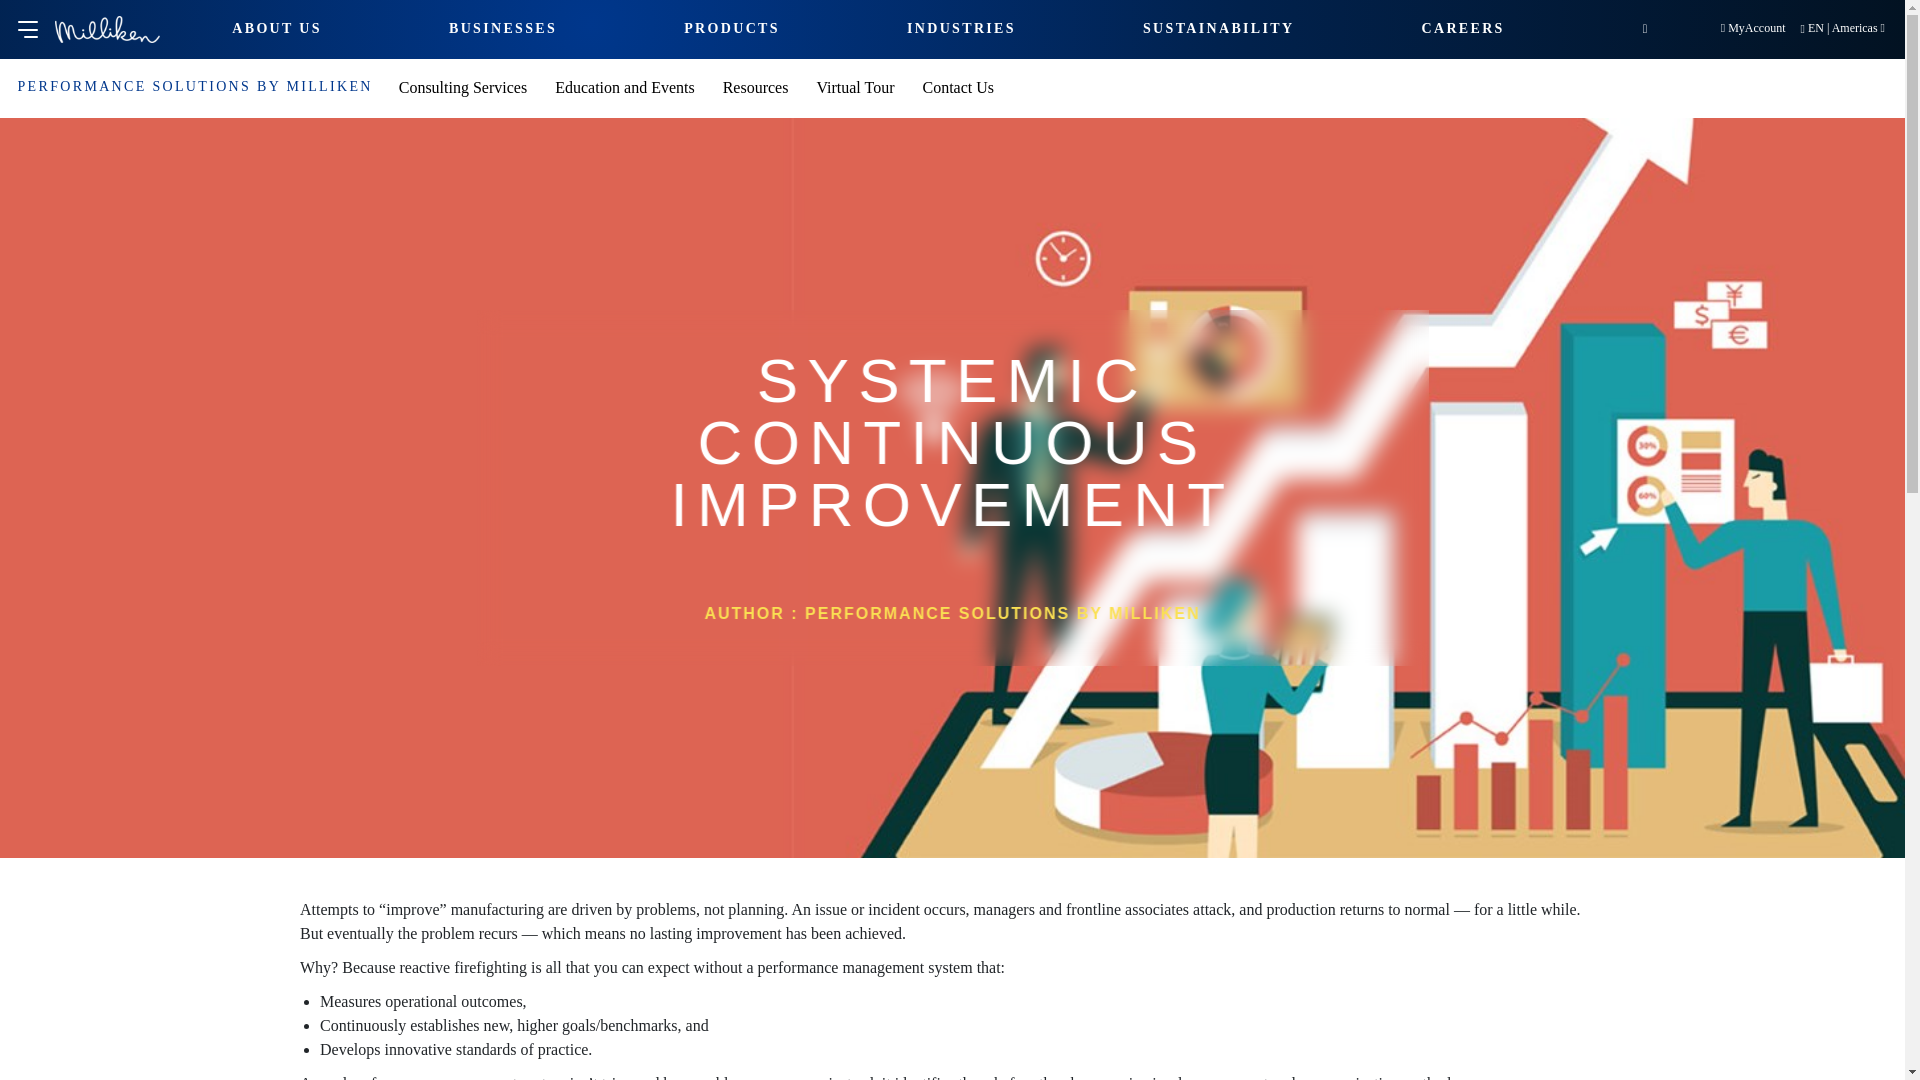 The height and width of the screenshot is (1080, 1920). Describe the element at coordinates (277, 28) in the screenshot. I see `ABOUT US` at that location.